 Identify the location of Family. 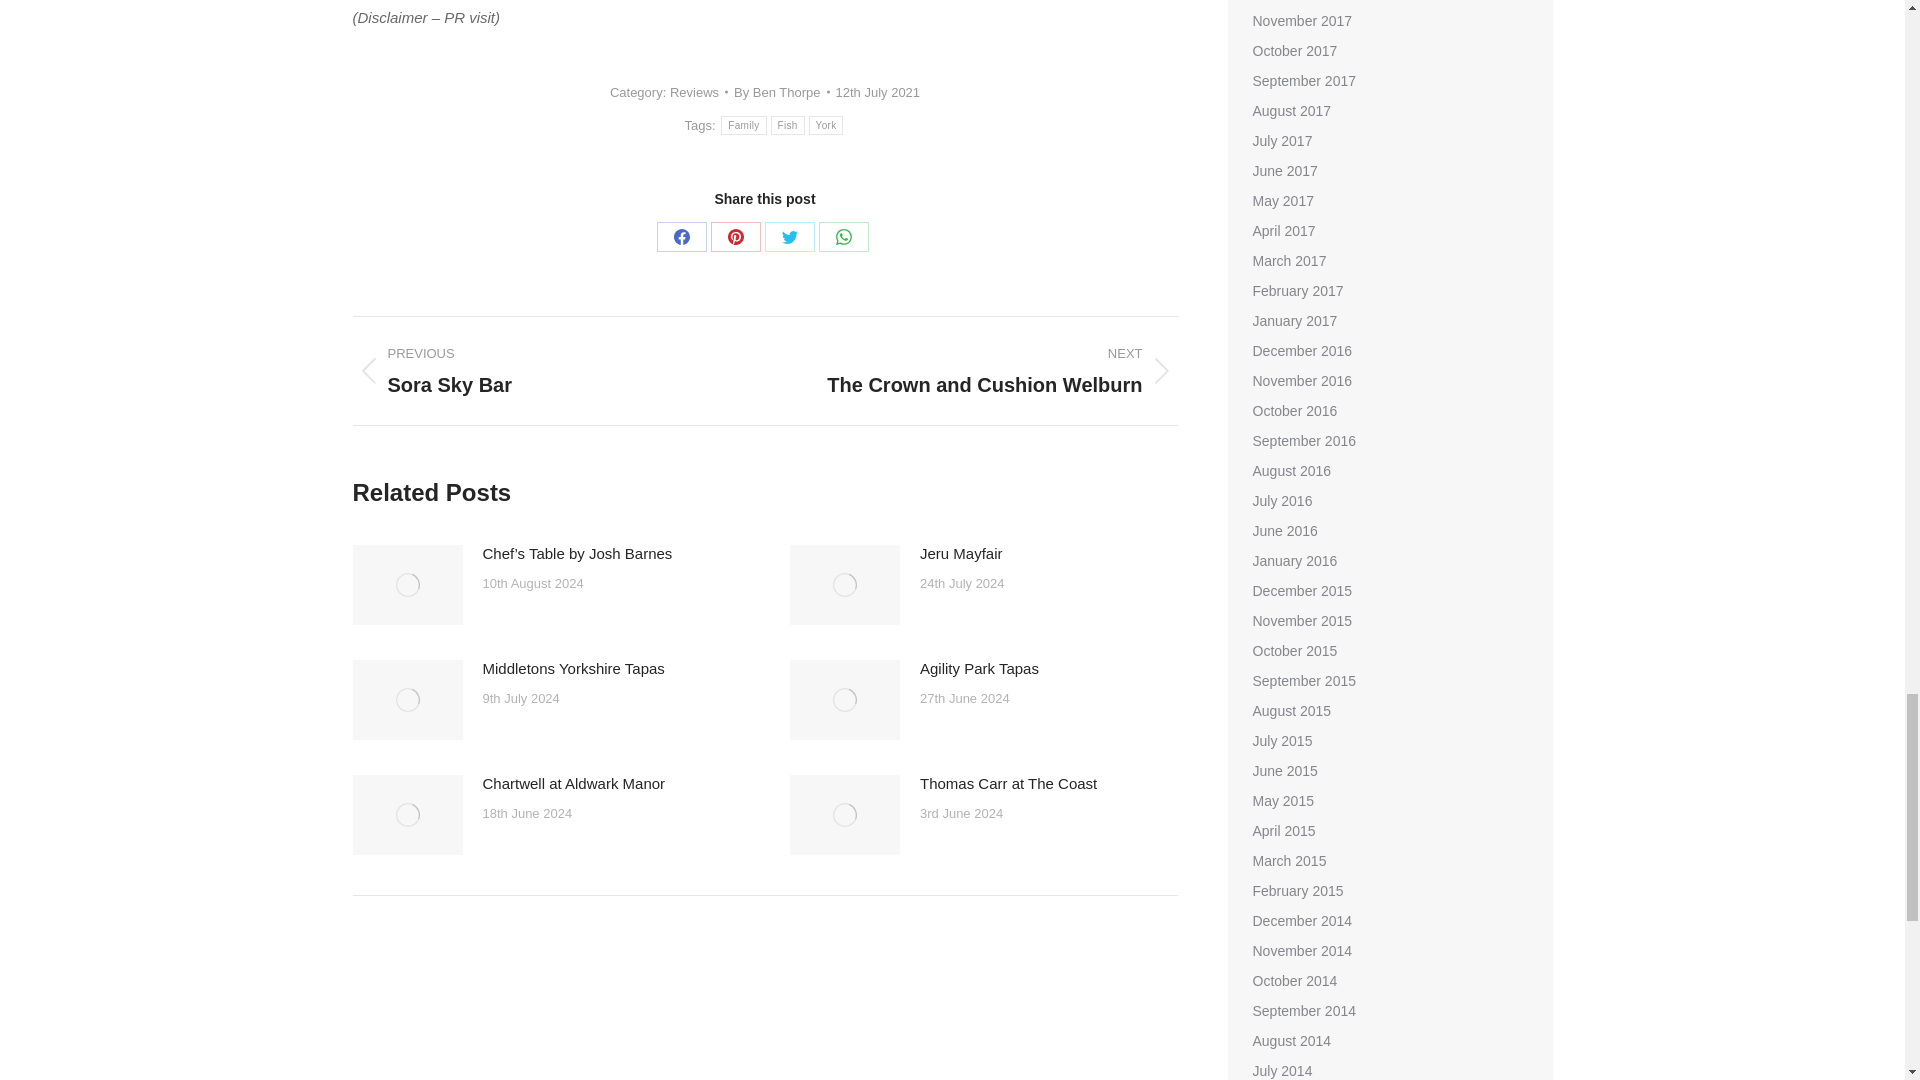
(744, 125).